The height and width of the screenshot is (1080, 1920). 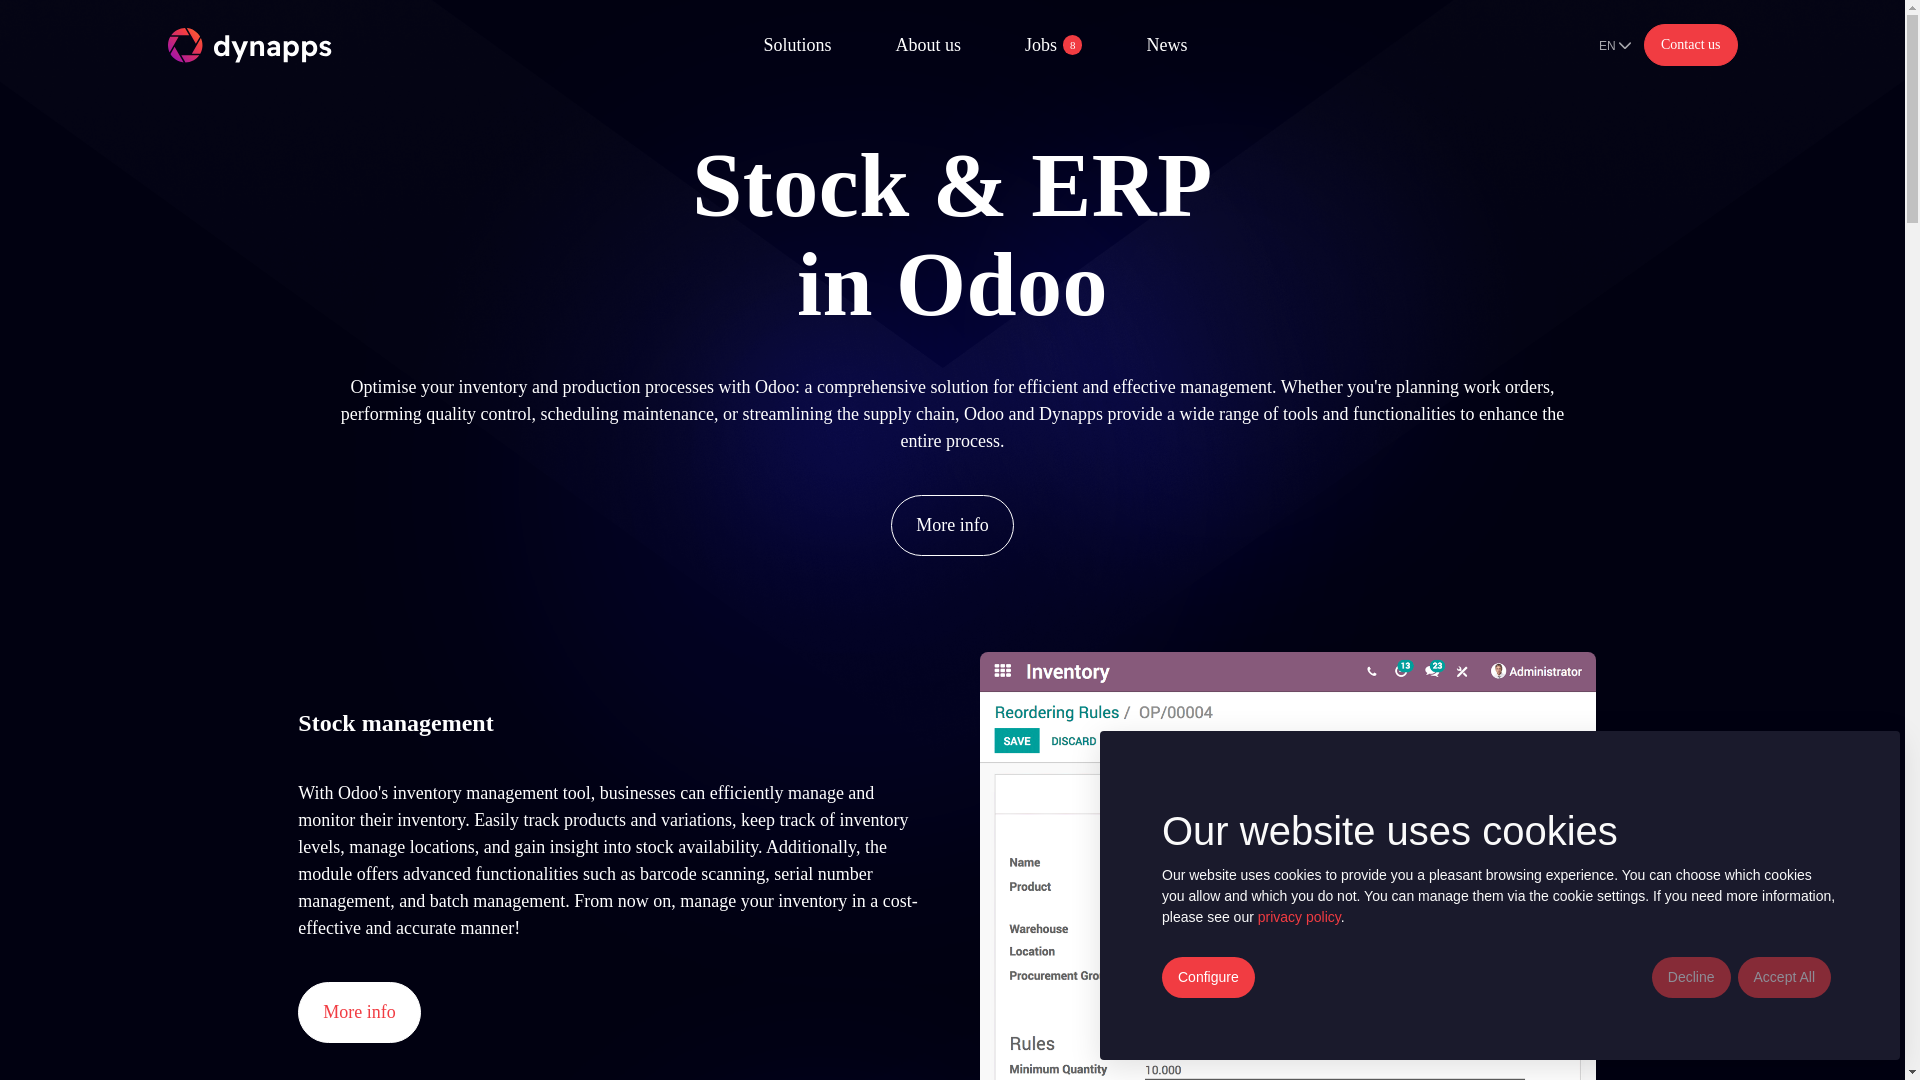 I want to click on News, so click(x=1166, y=46).